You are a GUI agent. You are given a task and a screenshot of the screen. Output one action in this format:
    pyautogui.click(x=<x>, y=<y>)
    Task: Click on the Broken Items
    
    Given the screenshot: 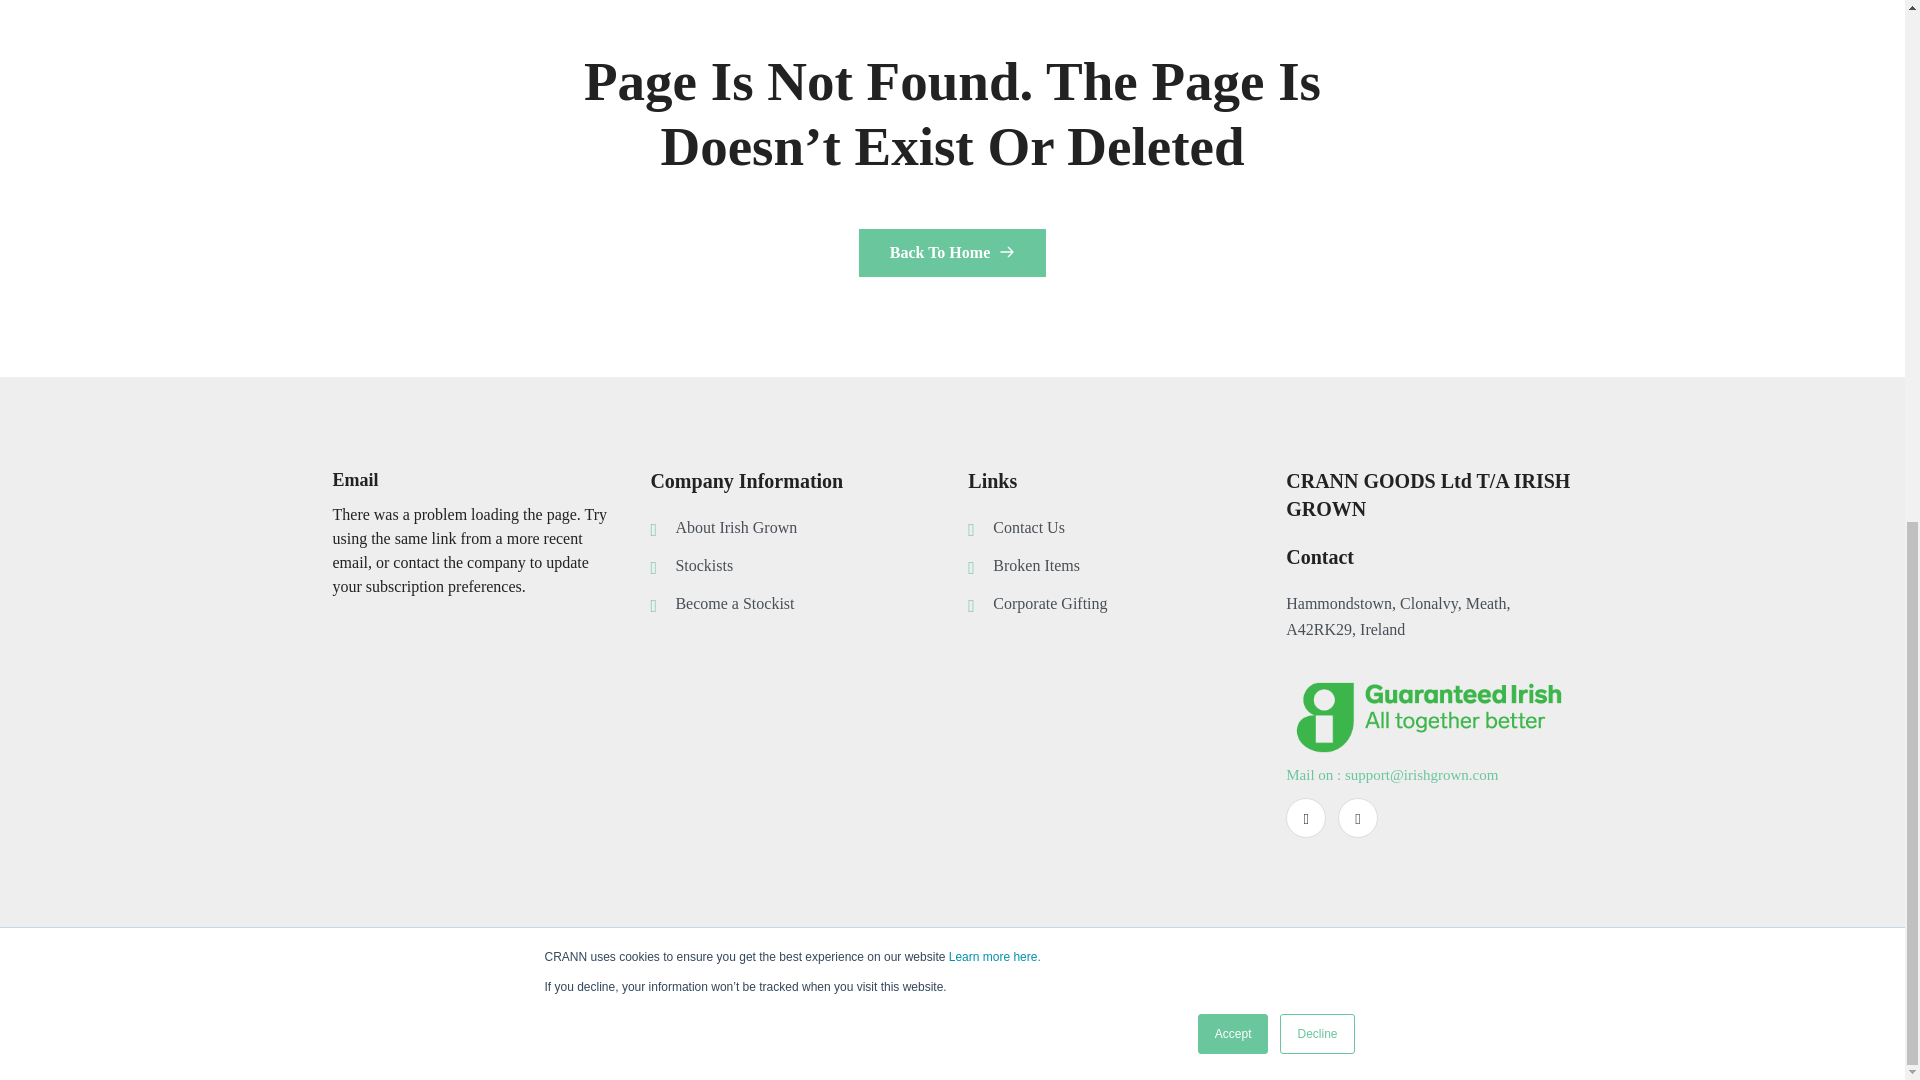 What is the action you would take?
    pyautogui.click(x=1122, y=565)
    